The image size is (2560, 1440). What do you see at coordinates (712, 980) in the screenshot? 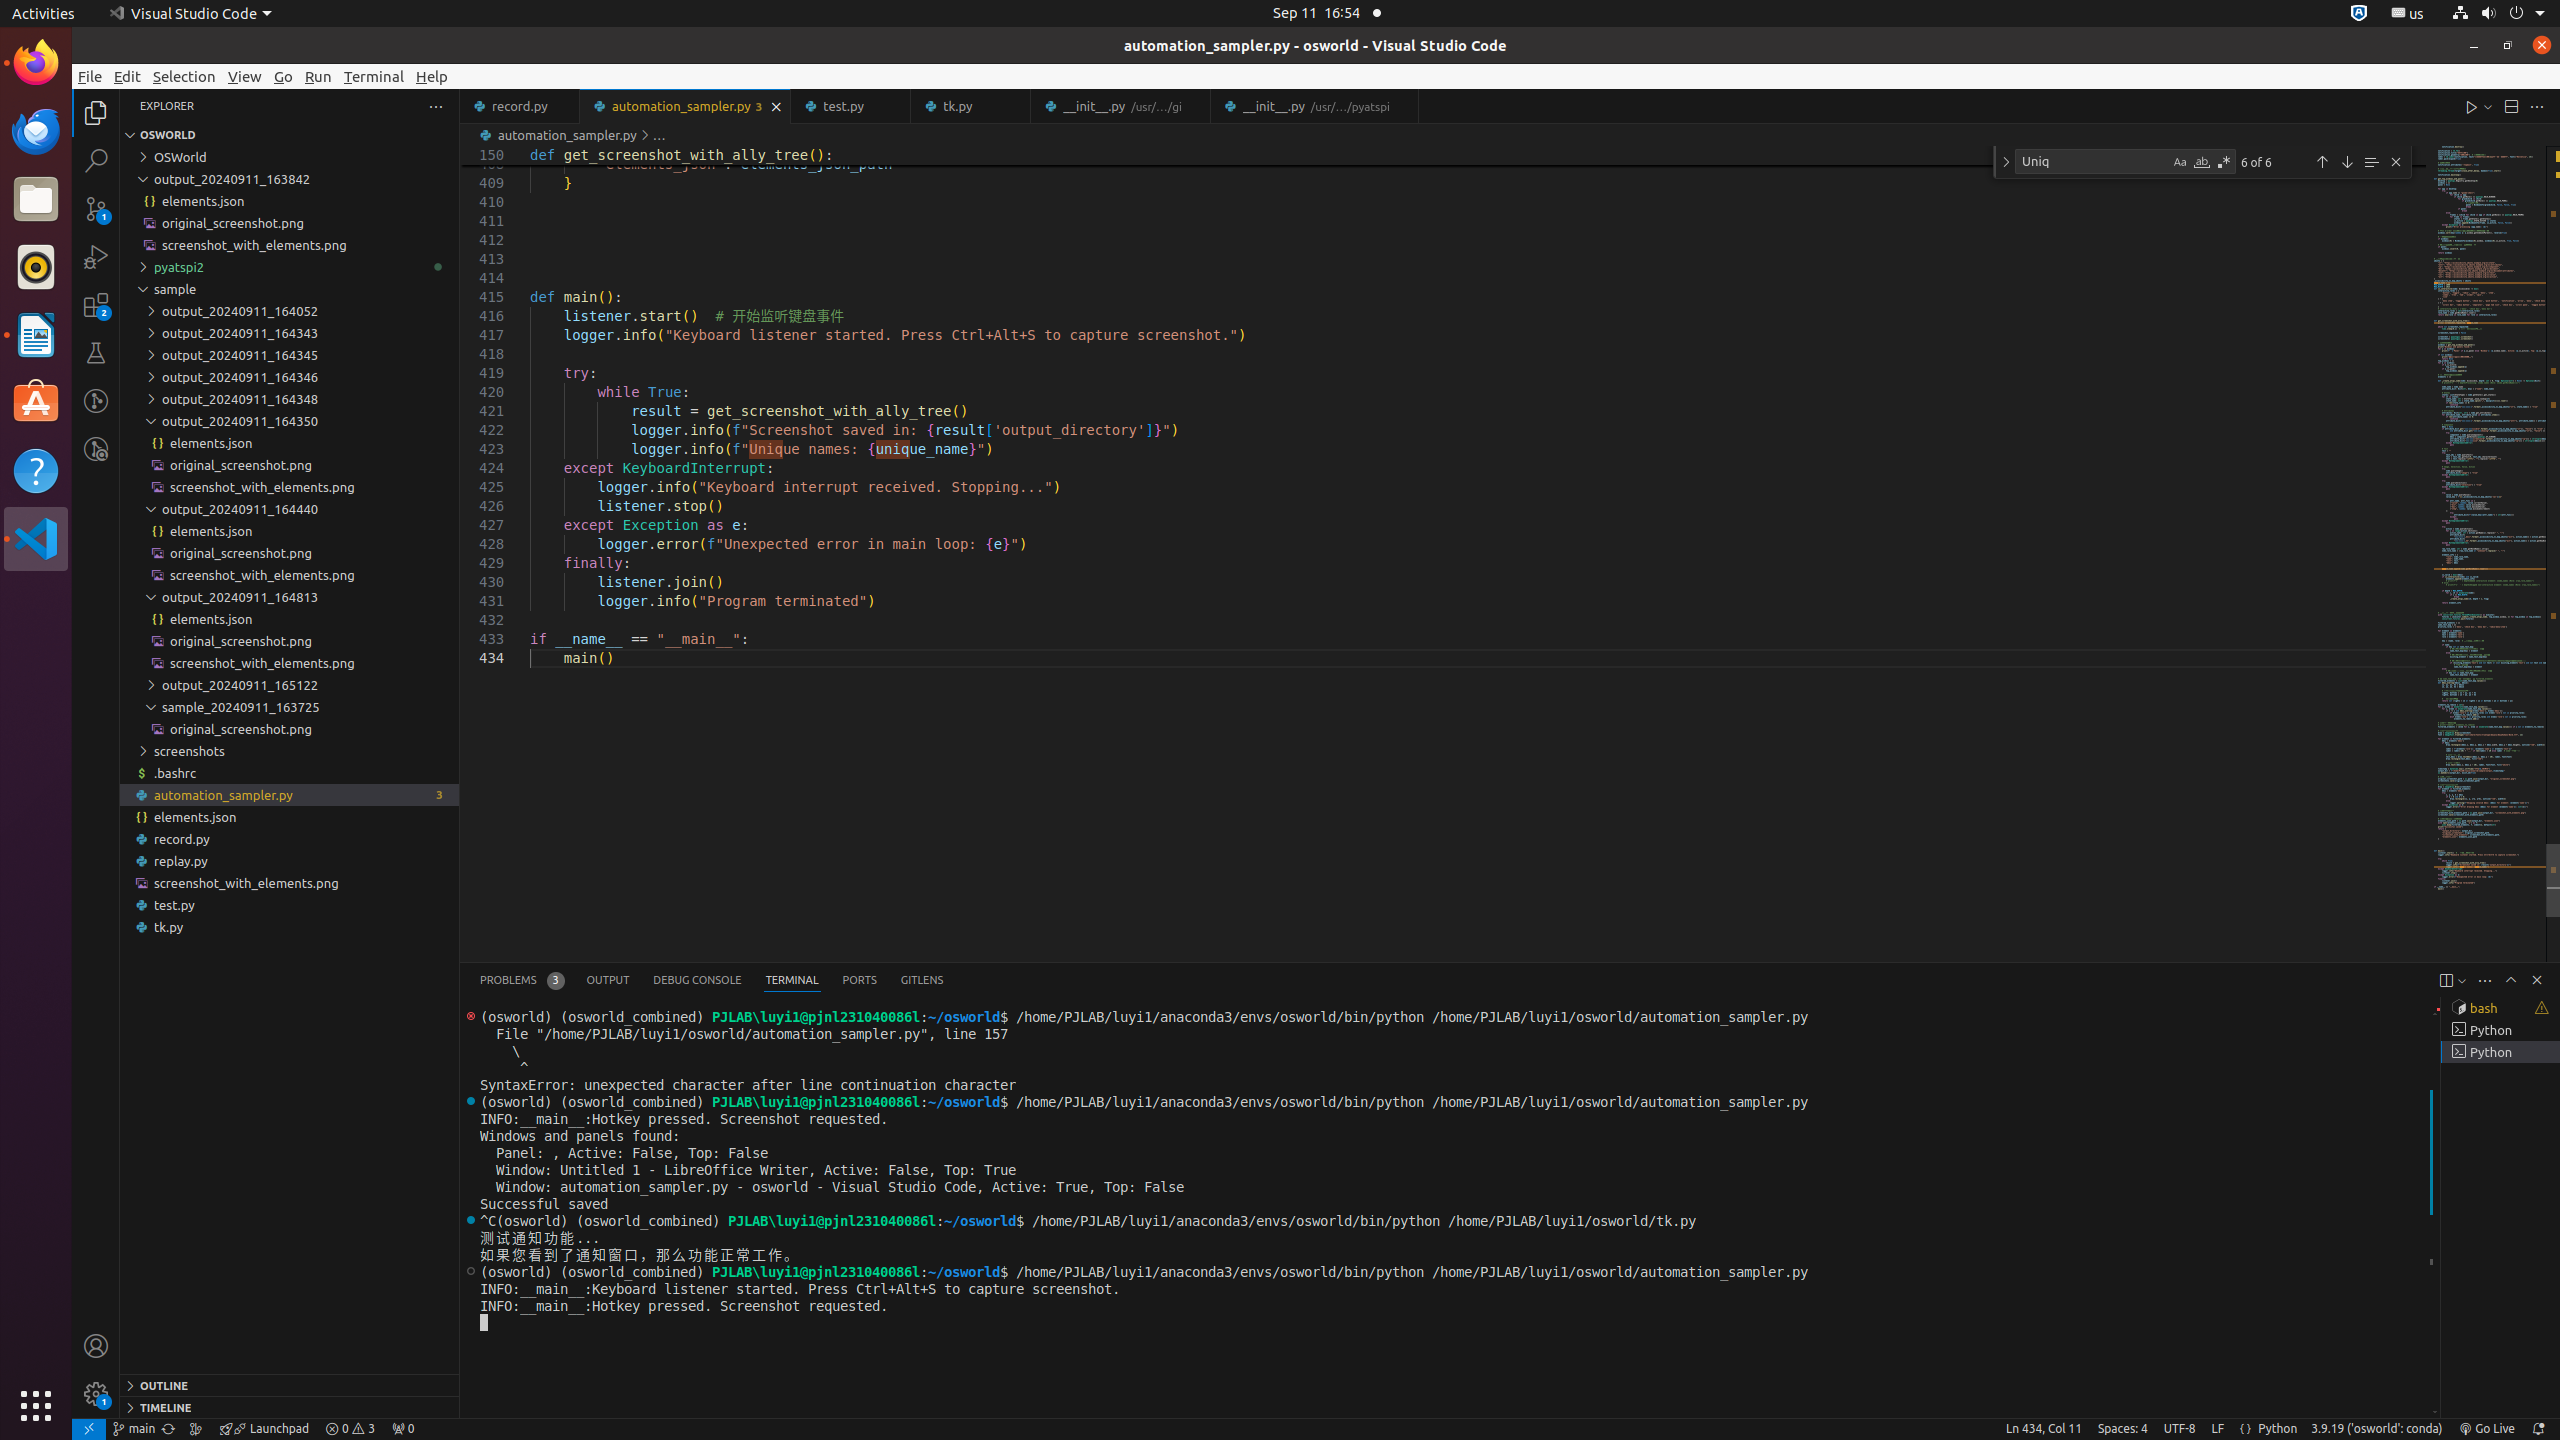
I see `Active View Switcher` at bounding box center [712, 980].